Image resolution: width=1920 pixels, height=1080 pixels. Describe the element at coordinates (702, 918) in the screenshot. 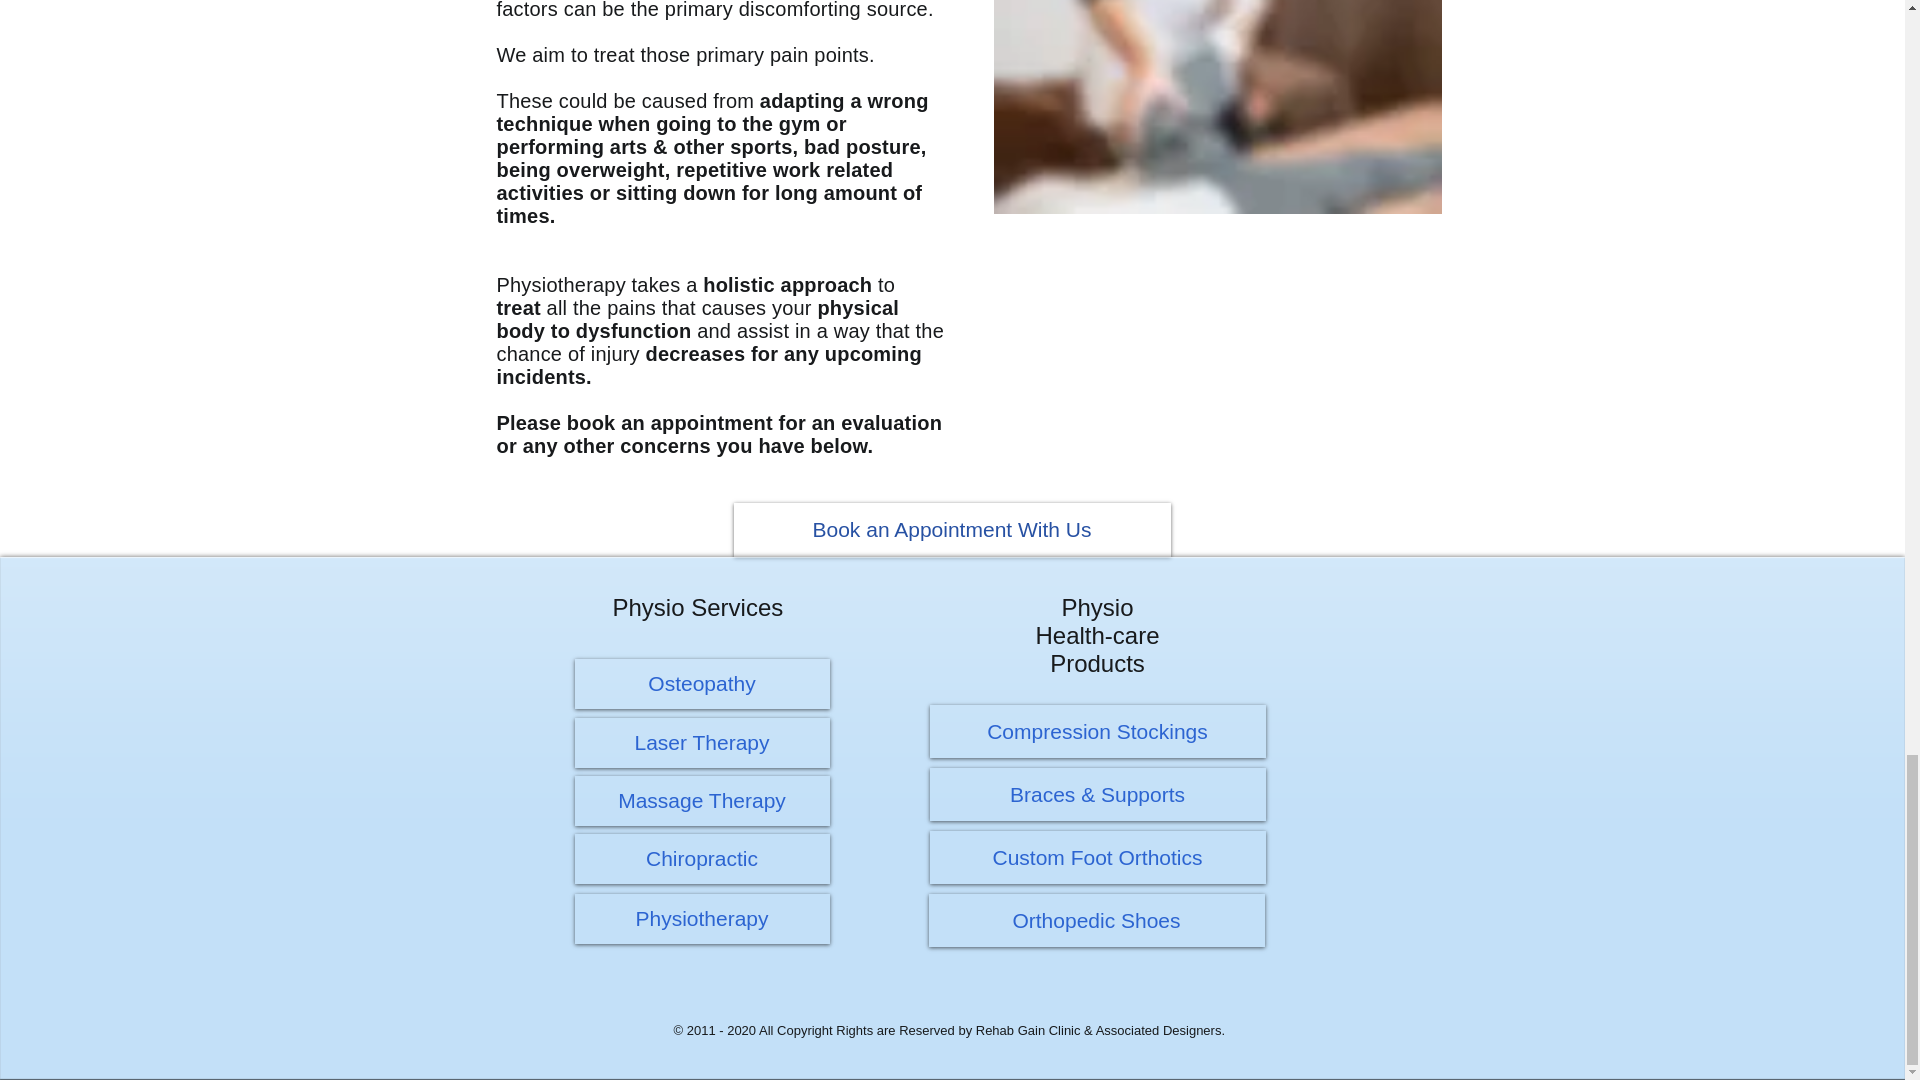

I see `Physiotherapy` at that location.